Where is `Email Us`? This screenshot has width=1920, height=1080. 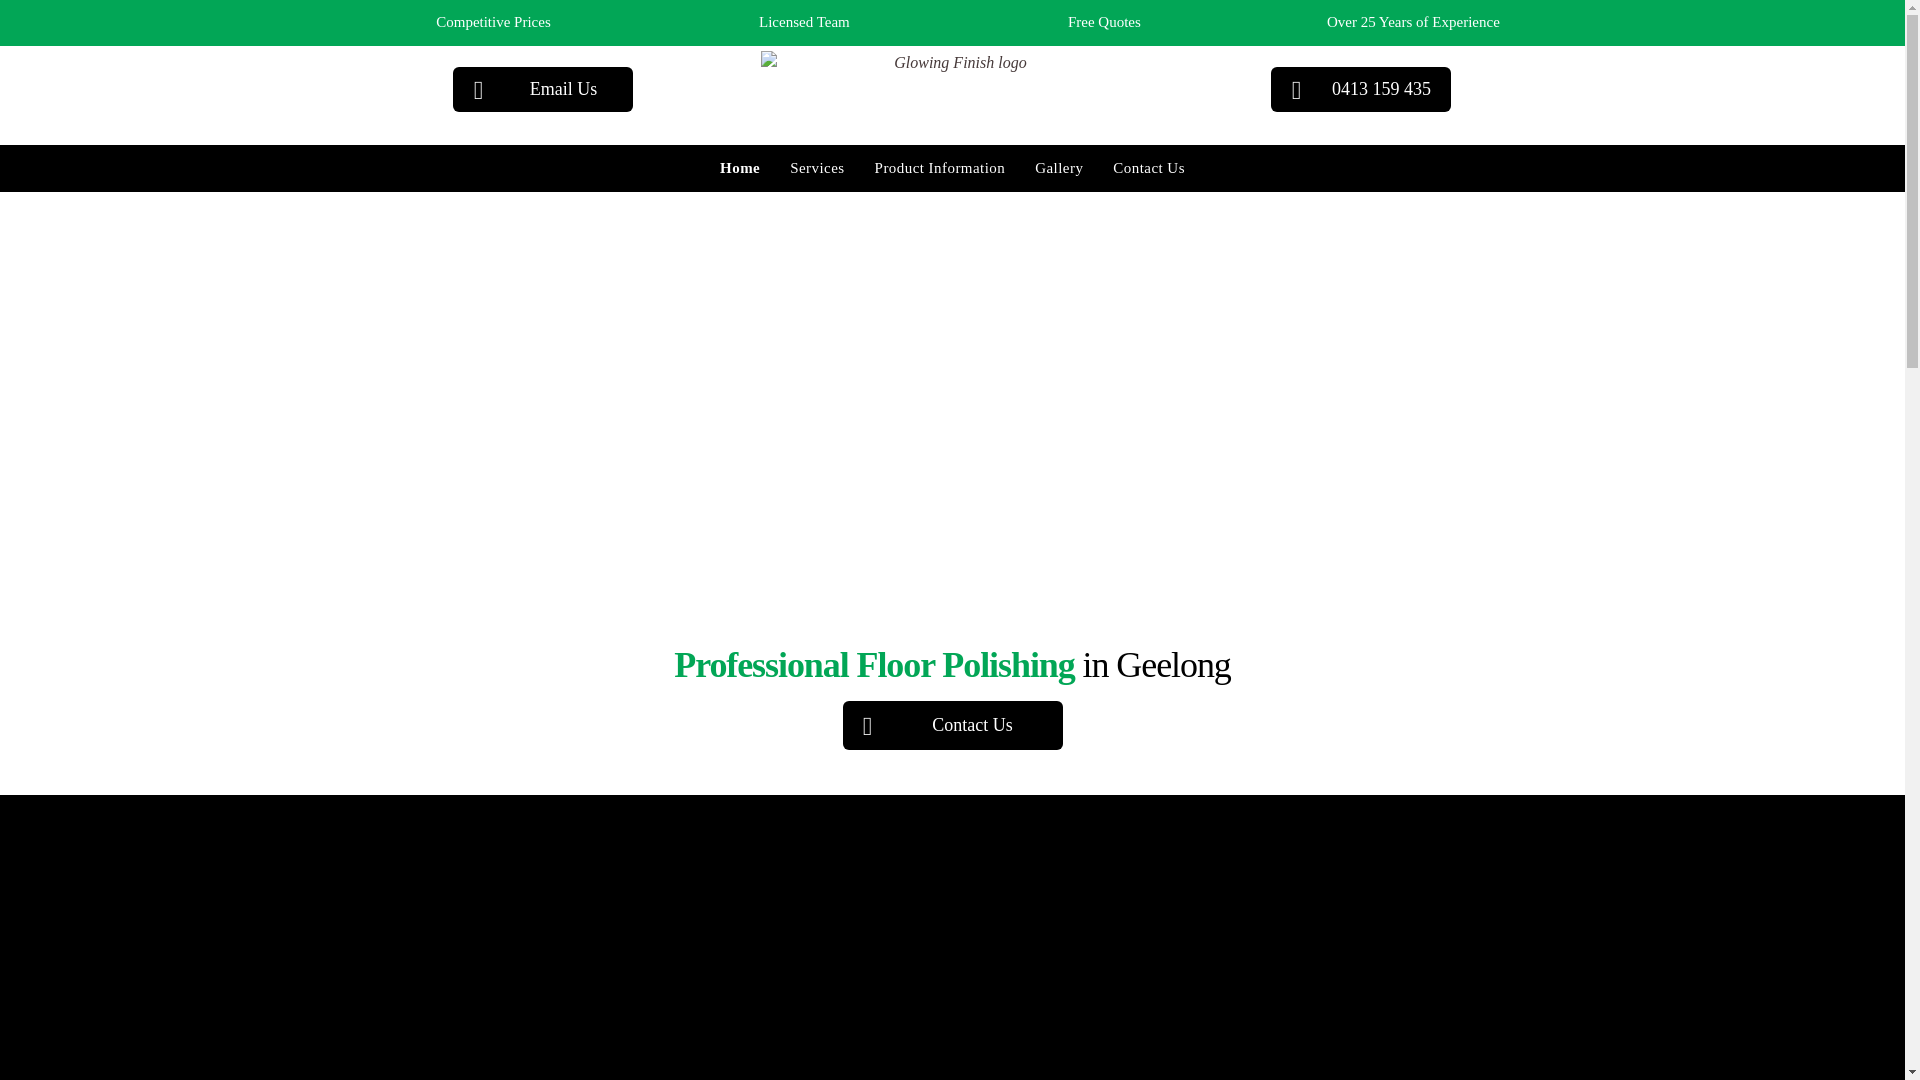
Email Us is located at coordinates (543, 88).